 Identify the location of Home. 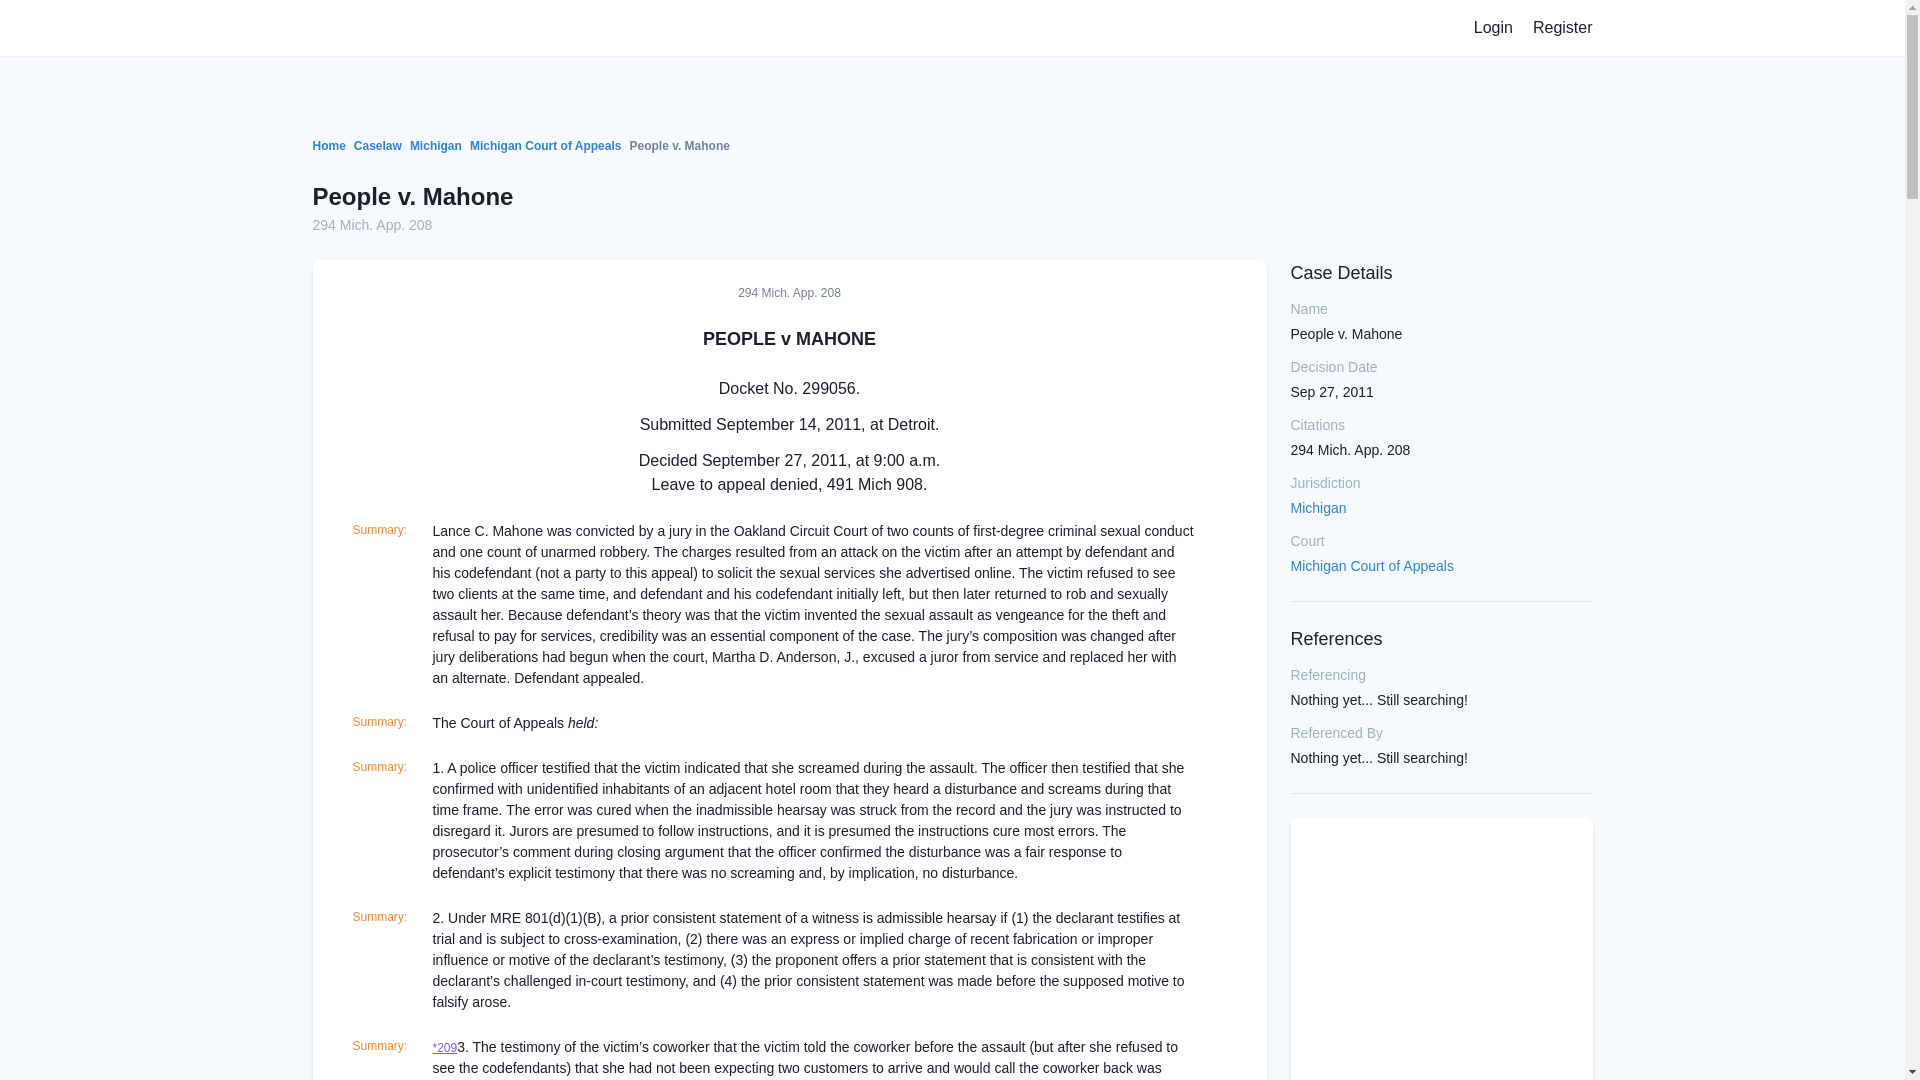
(328, 146).